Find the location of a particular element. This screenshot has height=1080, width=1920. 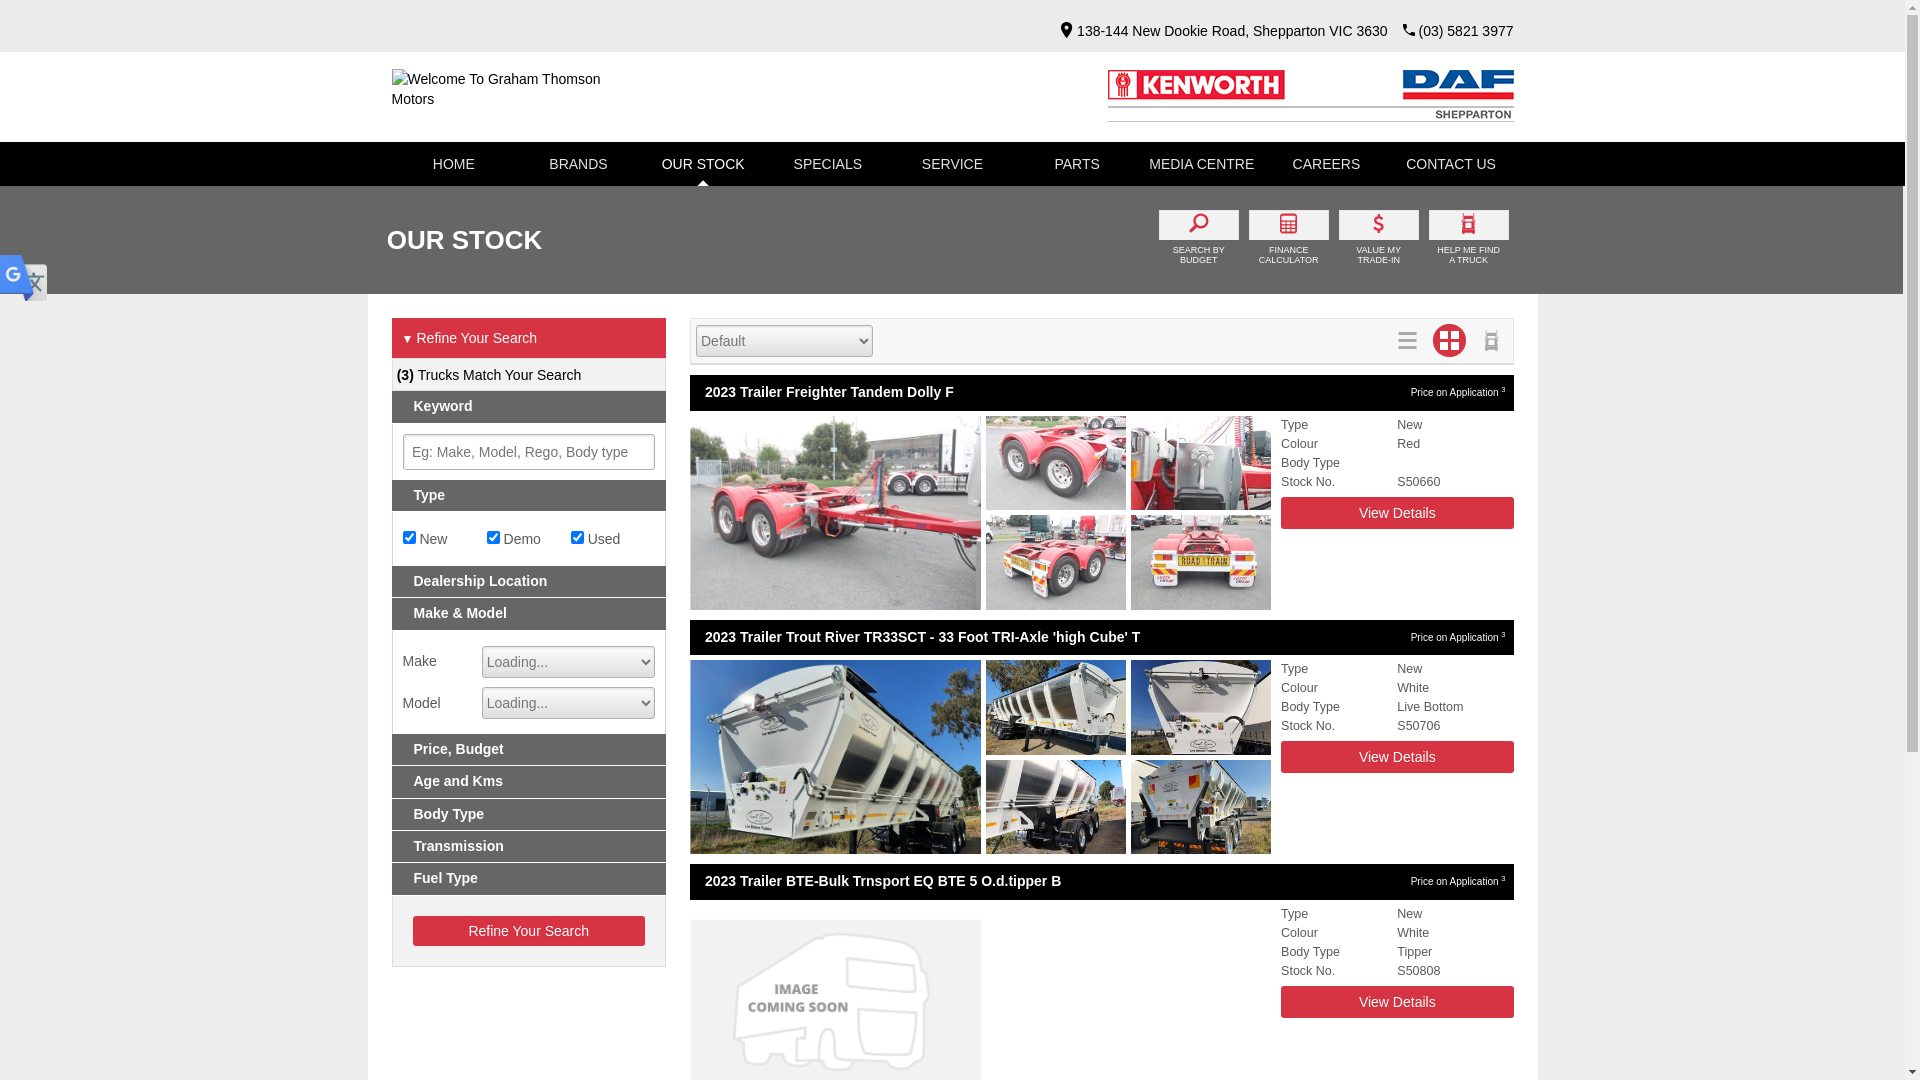

Body Type is located at coordinates (530, 814).